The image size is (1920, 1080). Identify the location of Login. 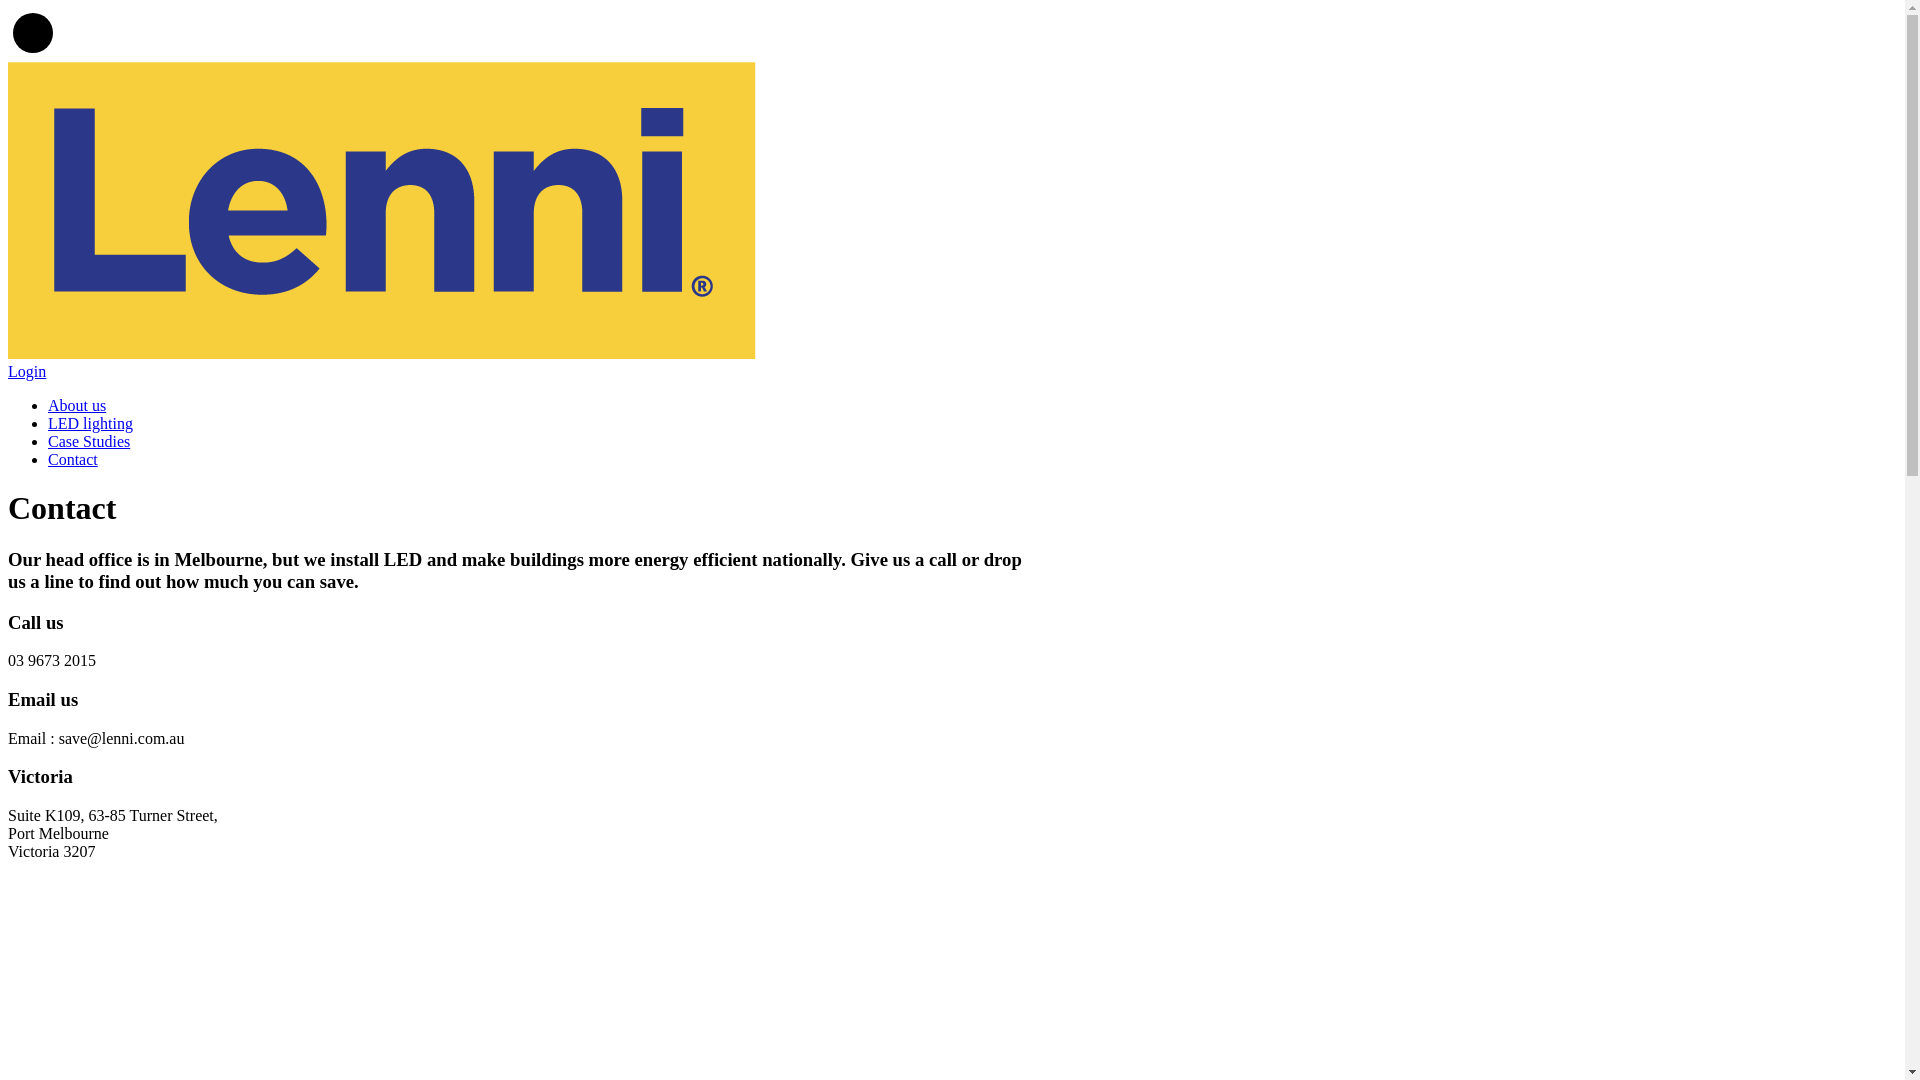
(27, 372).